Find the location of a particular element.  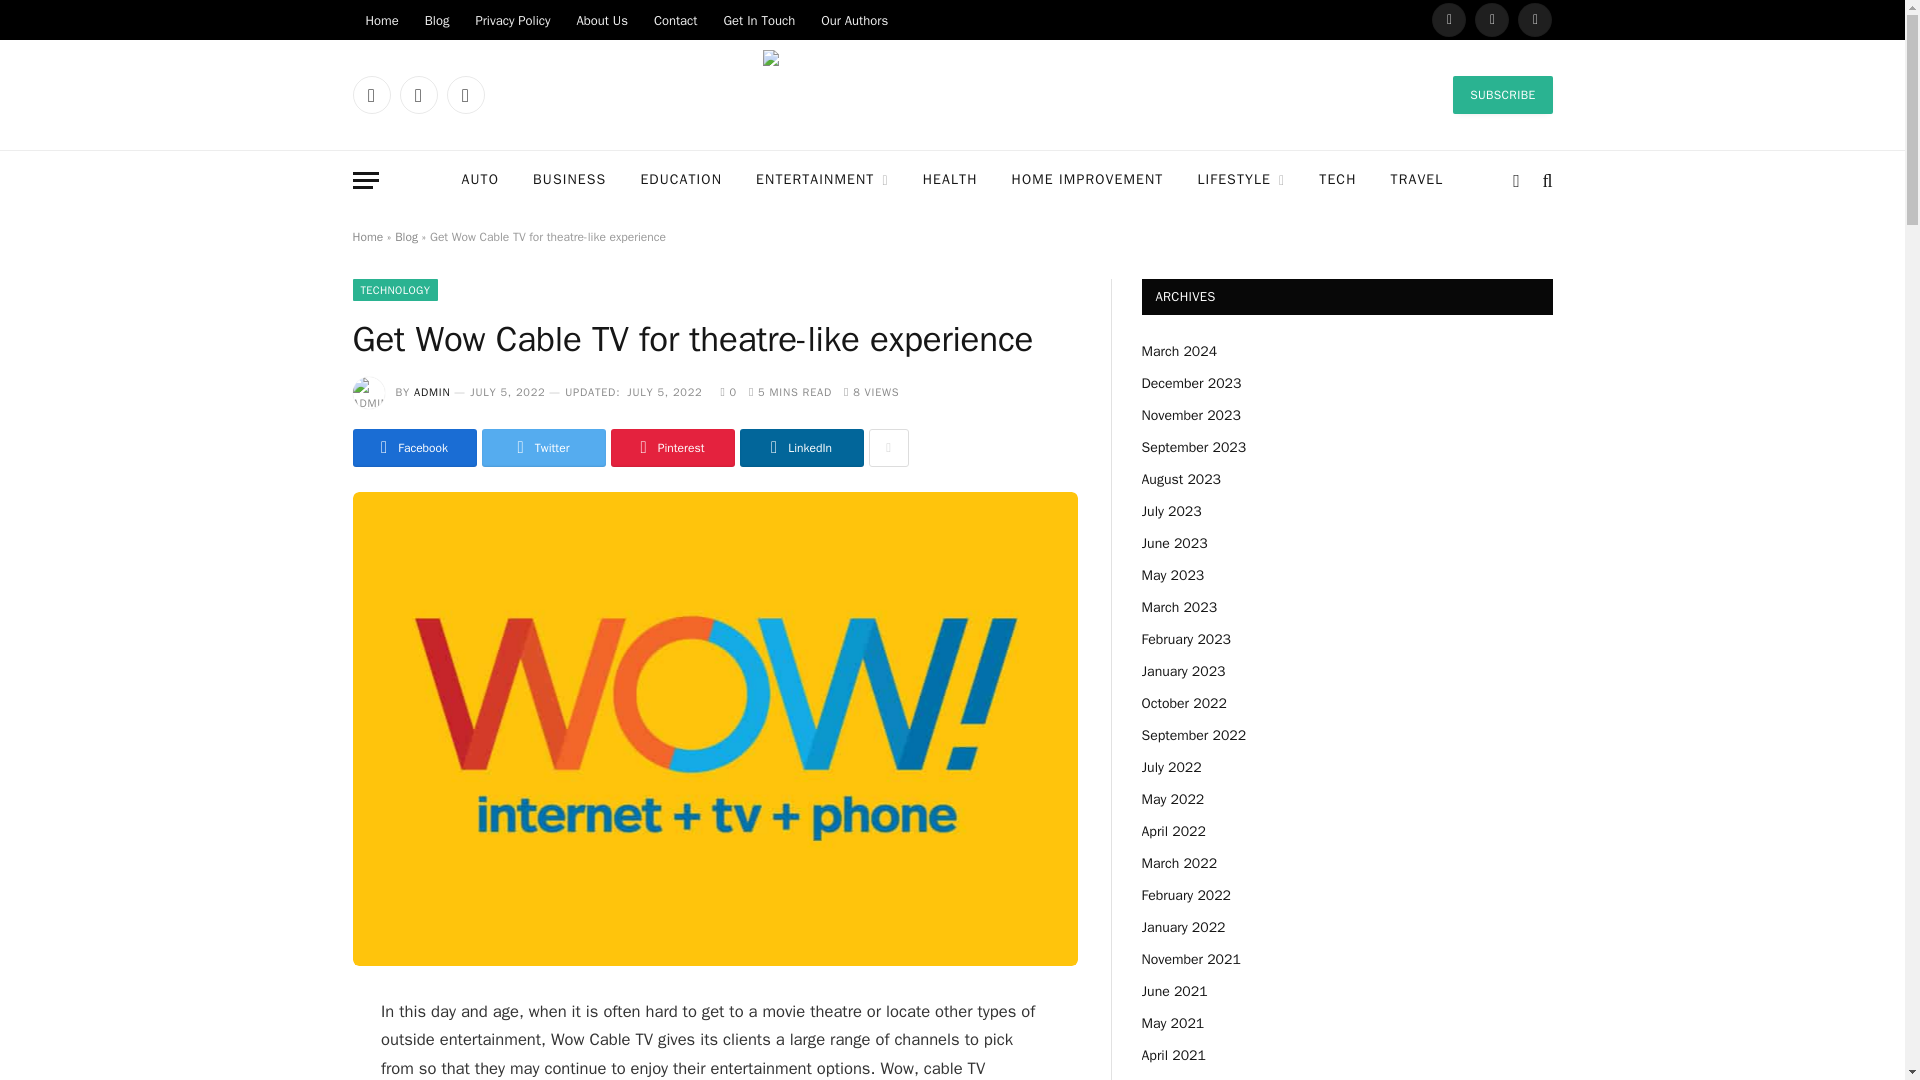

Facebook is located at coordinates (370, 94).